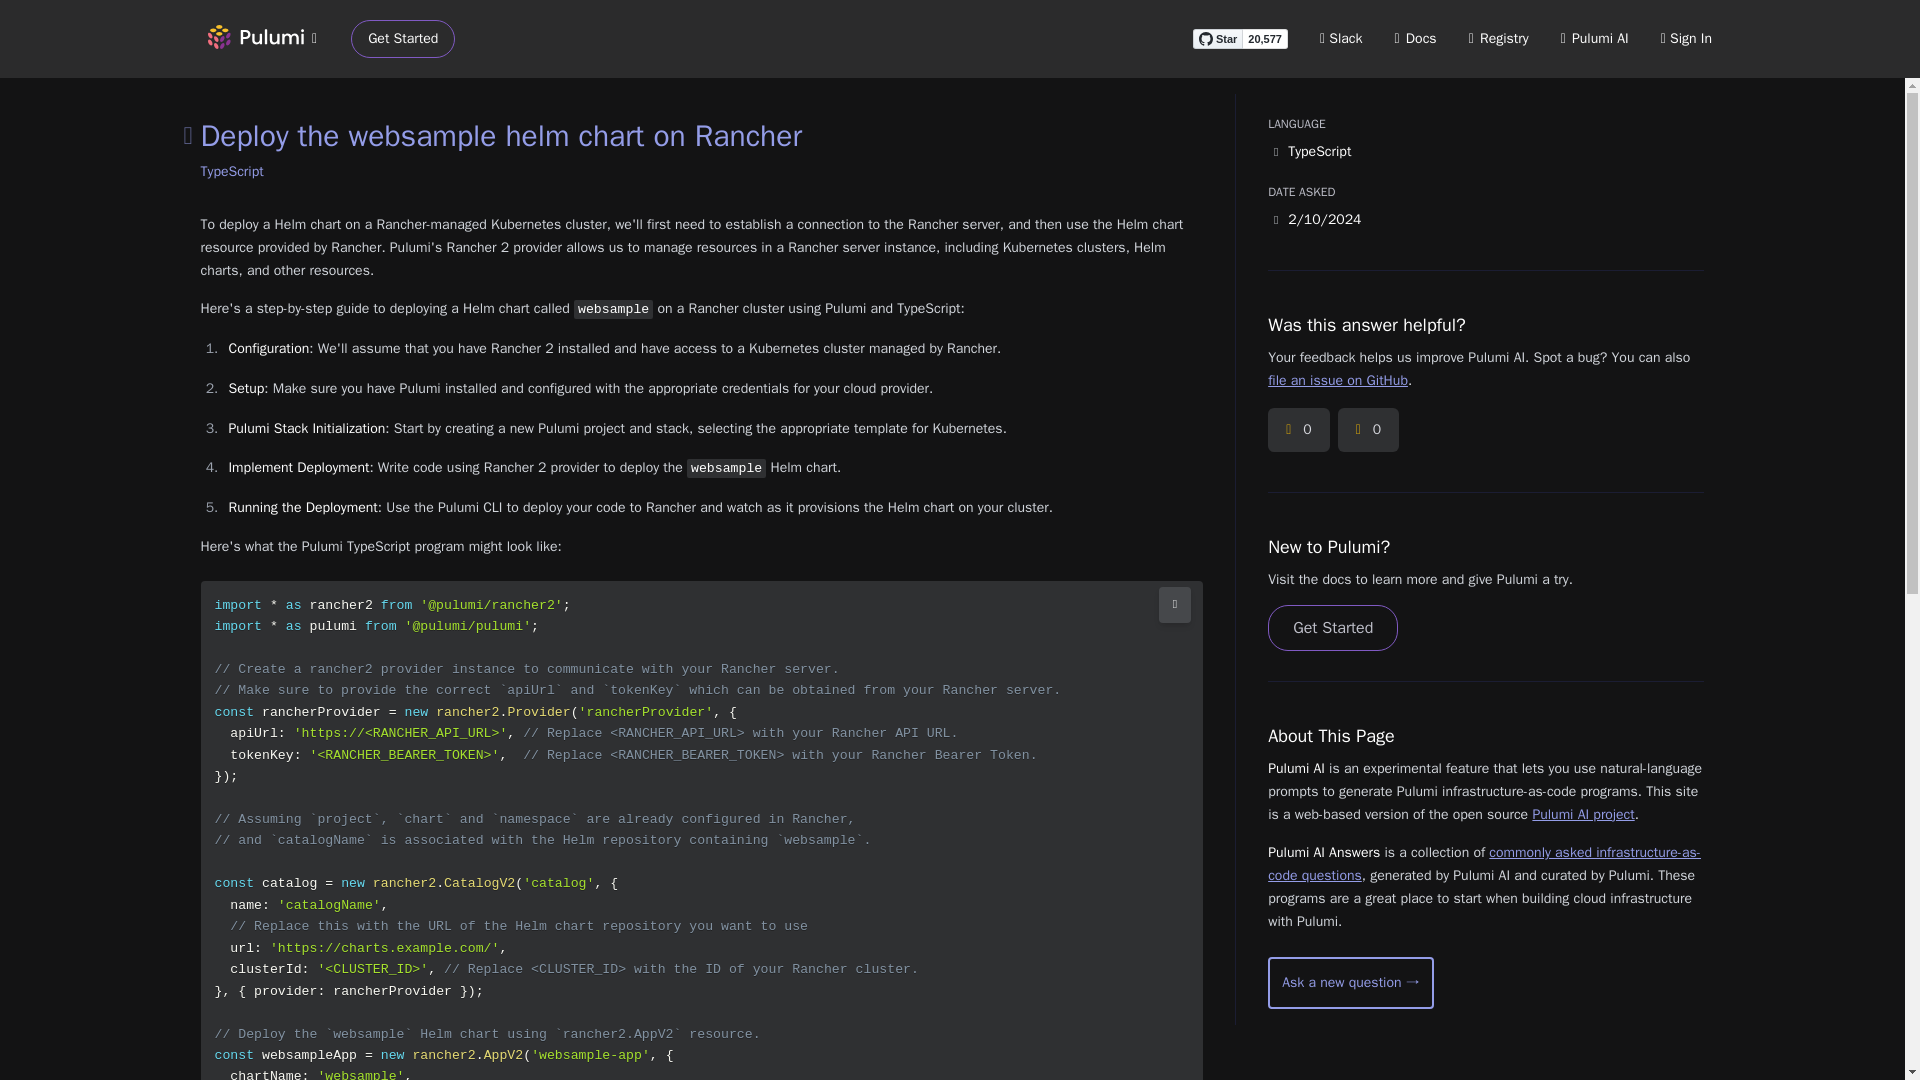  I want to click on Docs, so click(1416, 38).